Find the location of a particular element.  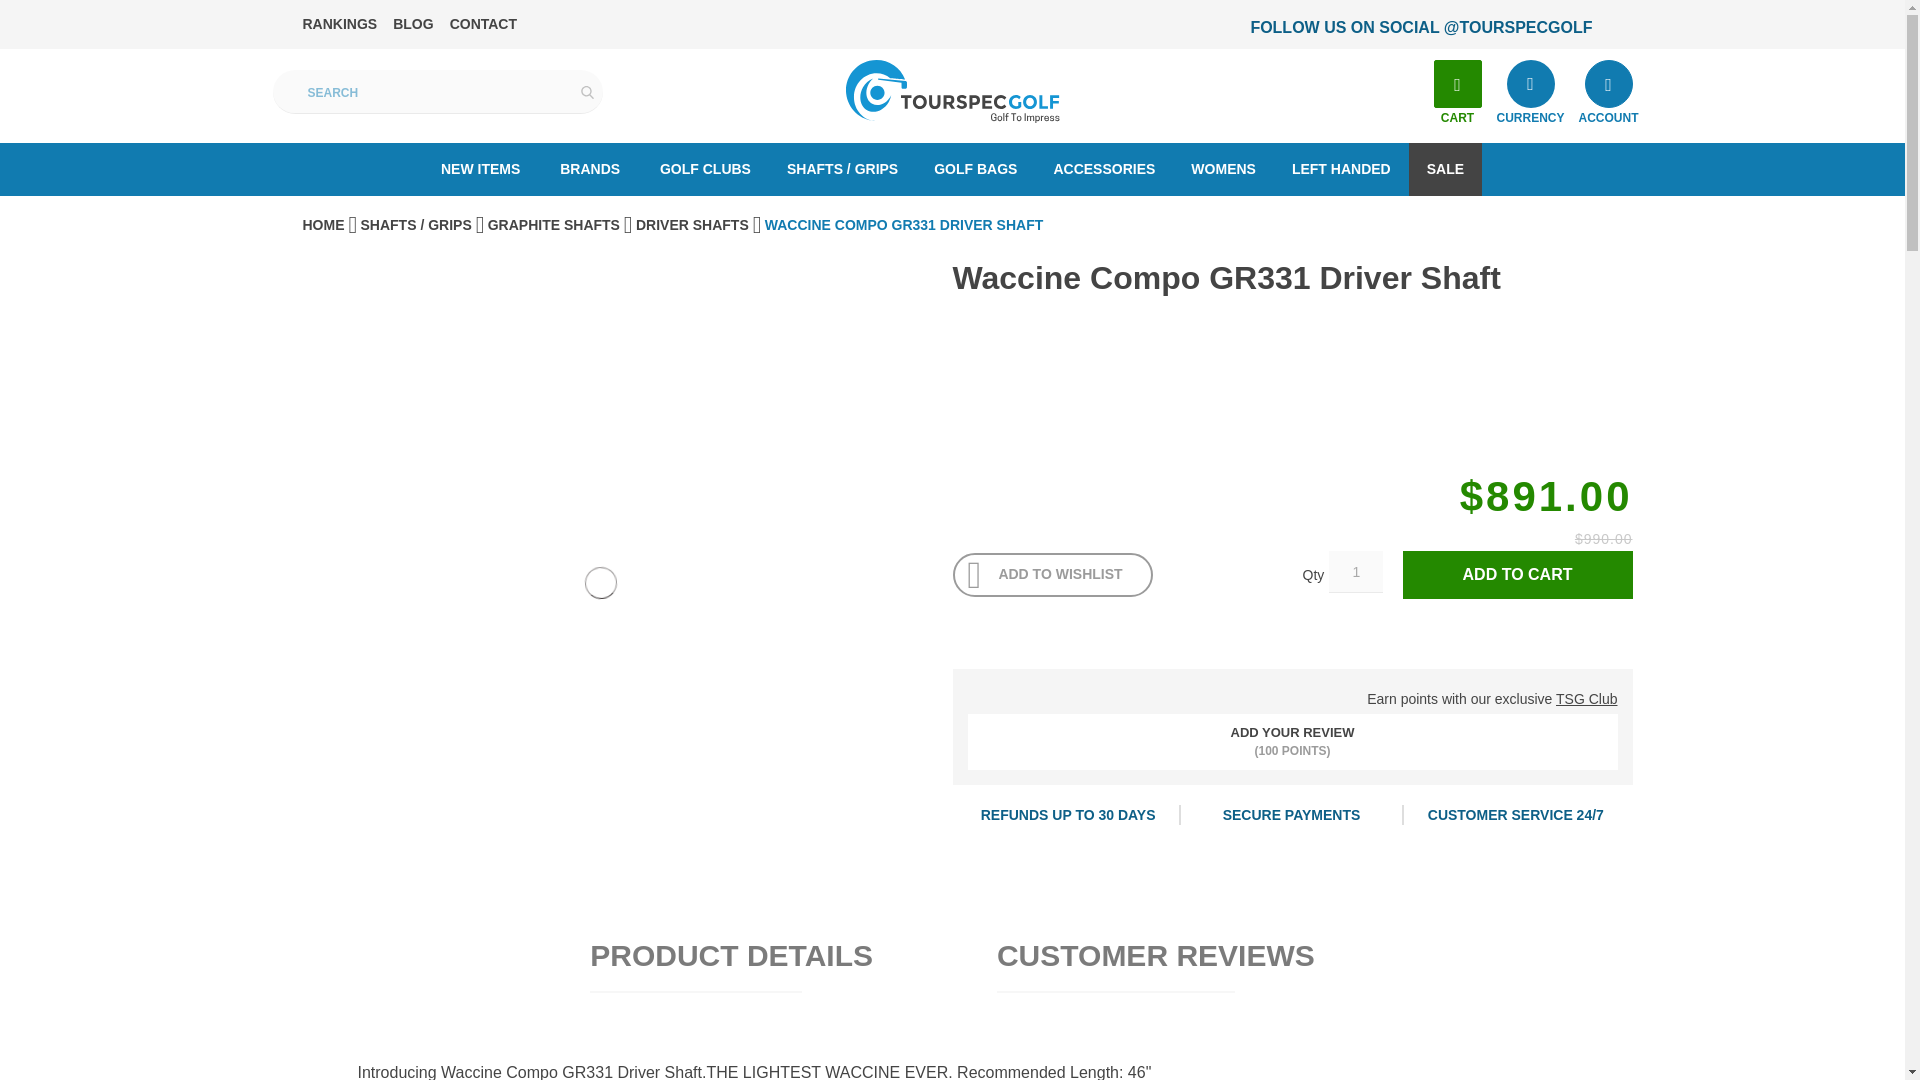

NEW ITEMS is located at coordinates (480, 168).